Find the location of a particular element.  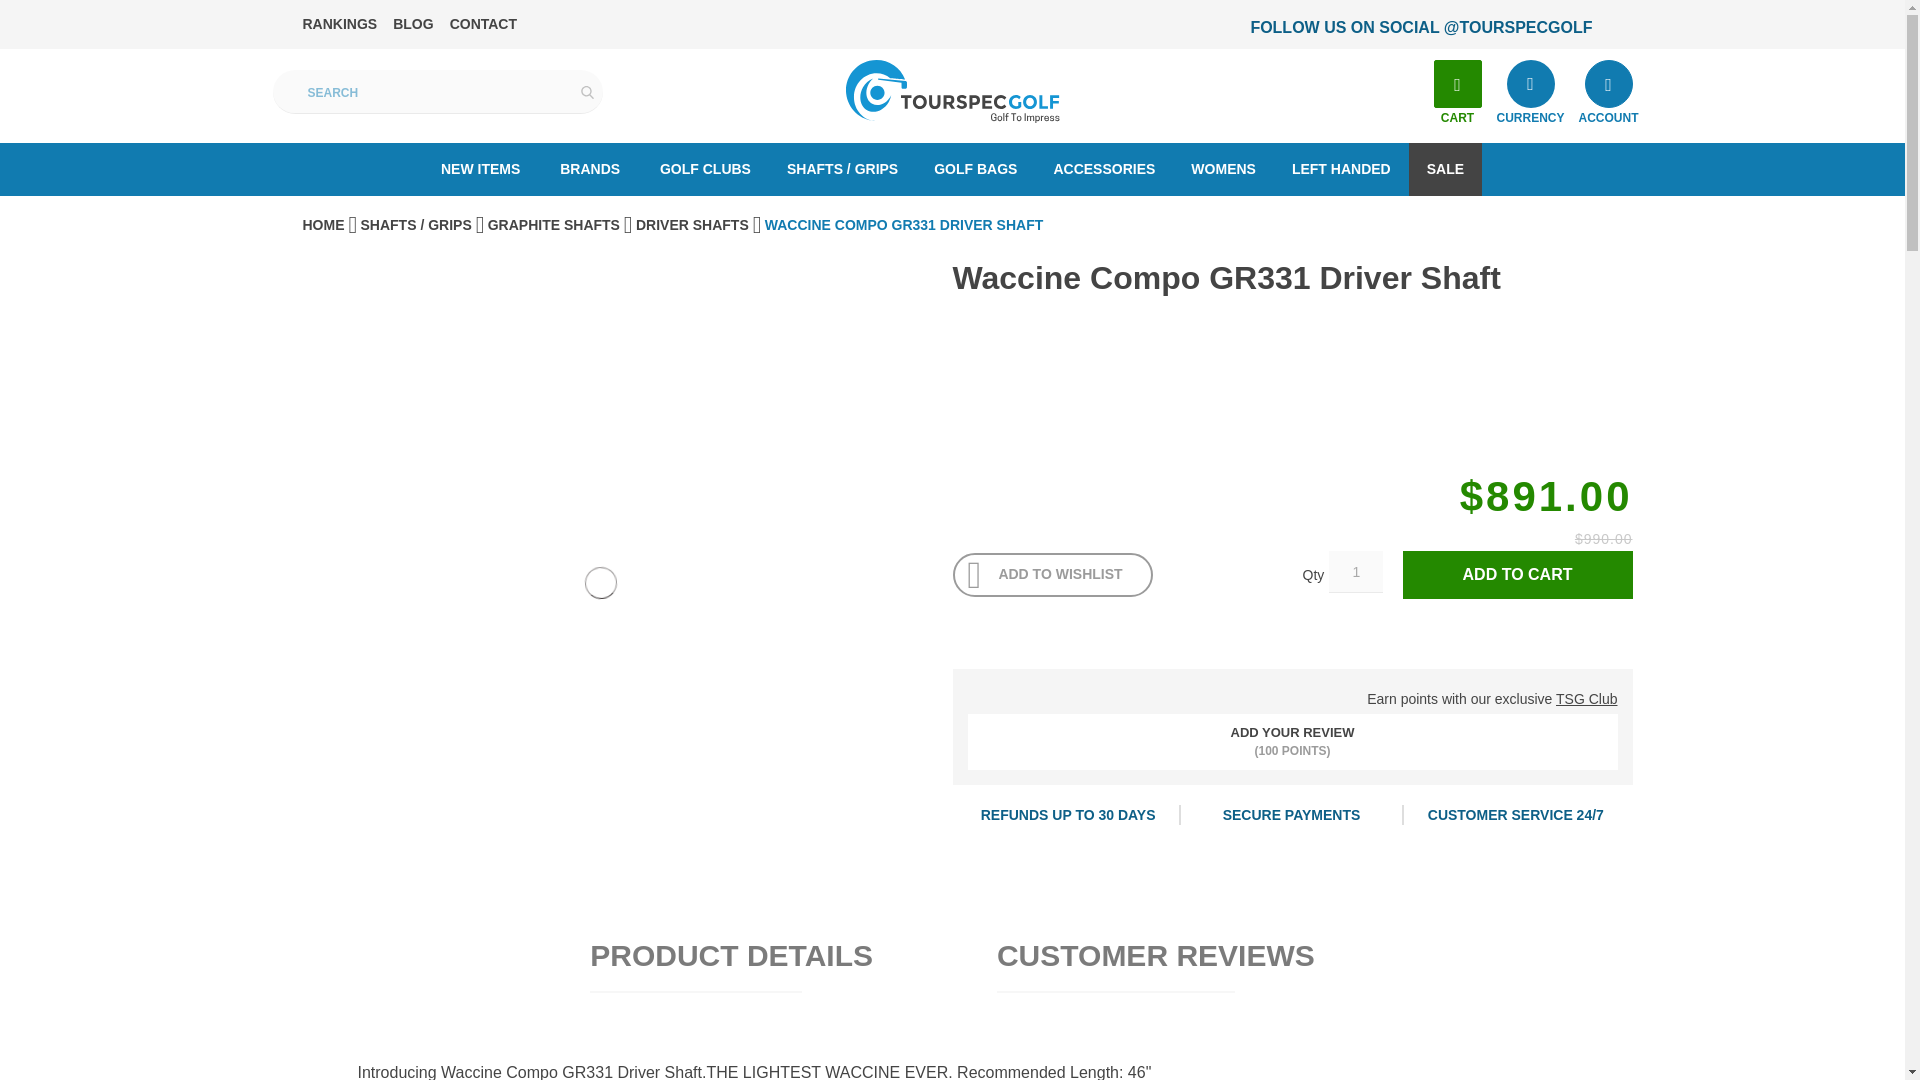

NEW ITEMS is located at coordinates (480, 168).